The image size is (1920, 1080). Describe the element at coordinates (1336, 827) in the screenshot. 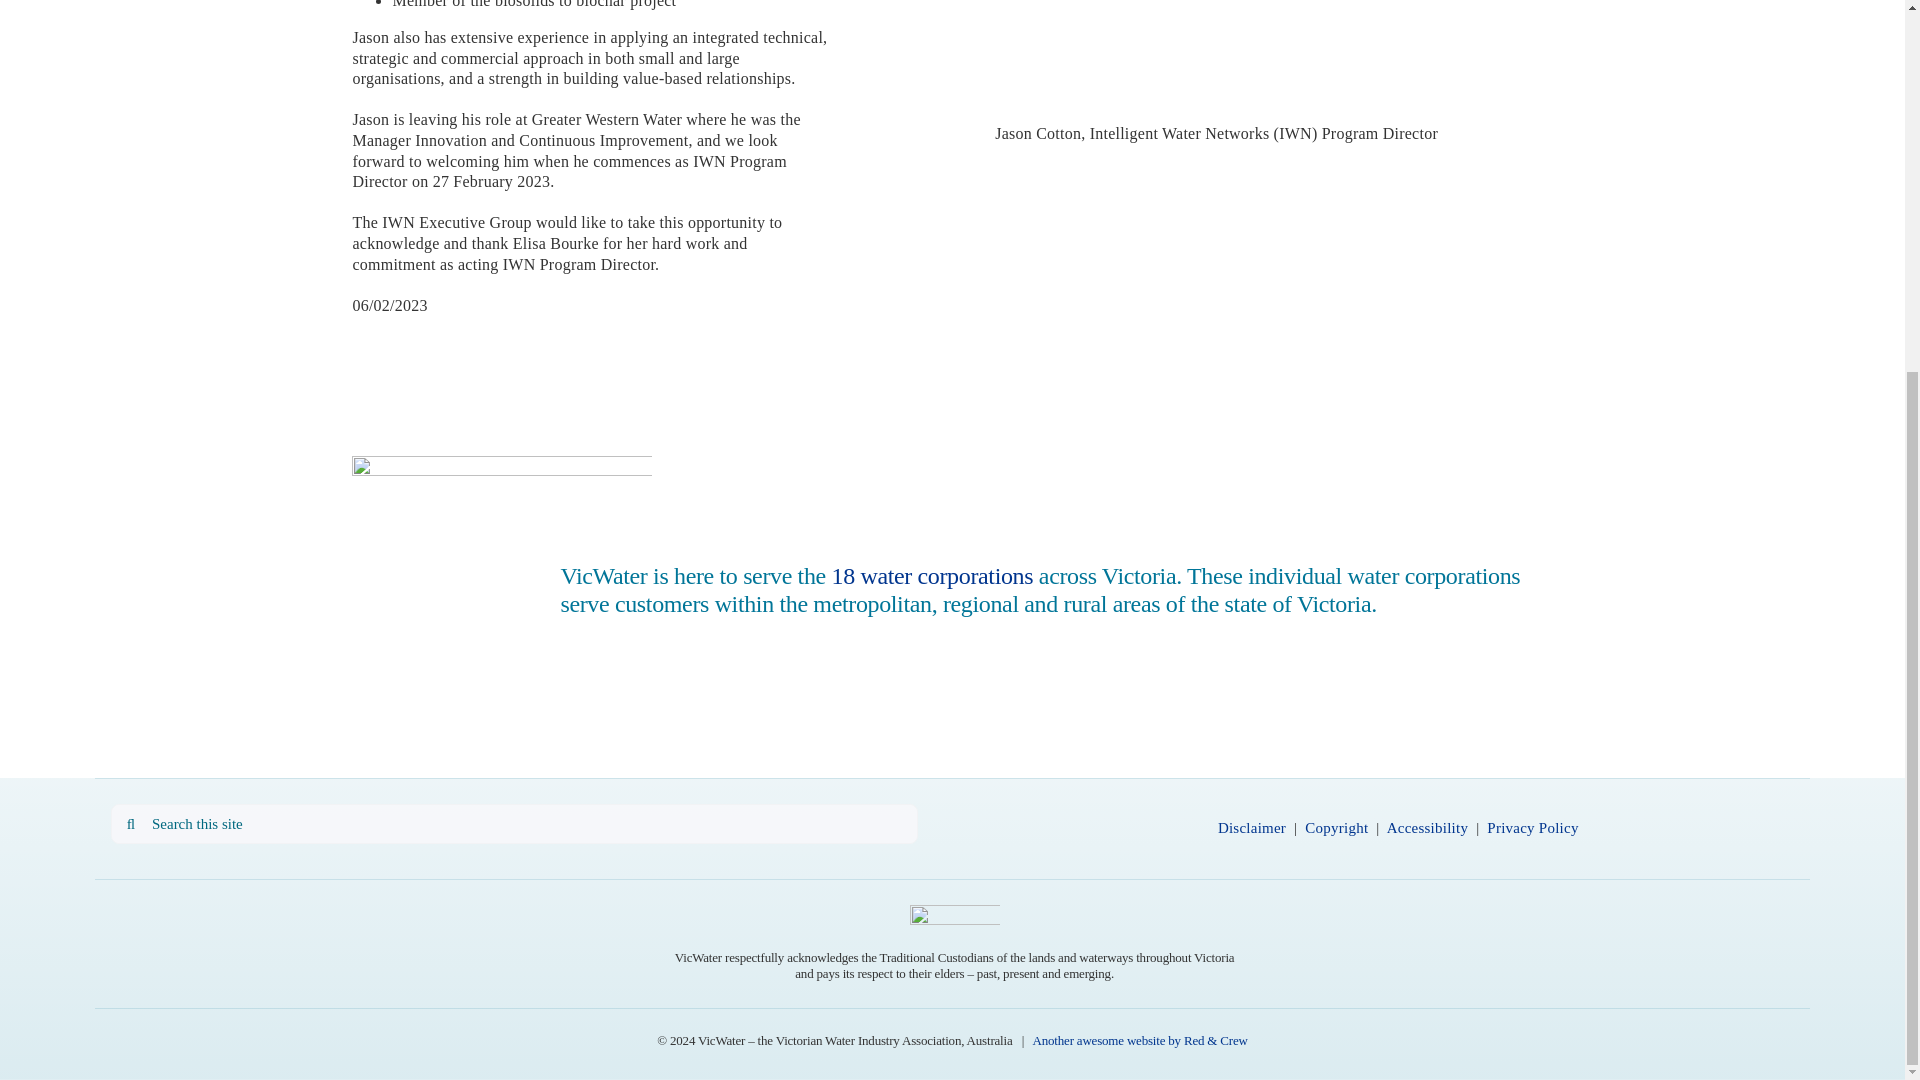

I see `Copyright` at that location.